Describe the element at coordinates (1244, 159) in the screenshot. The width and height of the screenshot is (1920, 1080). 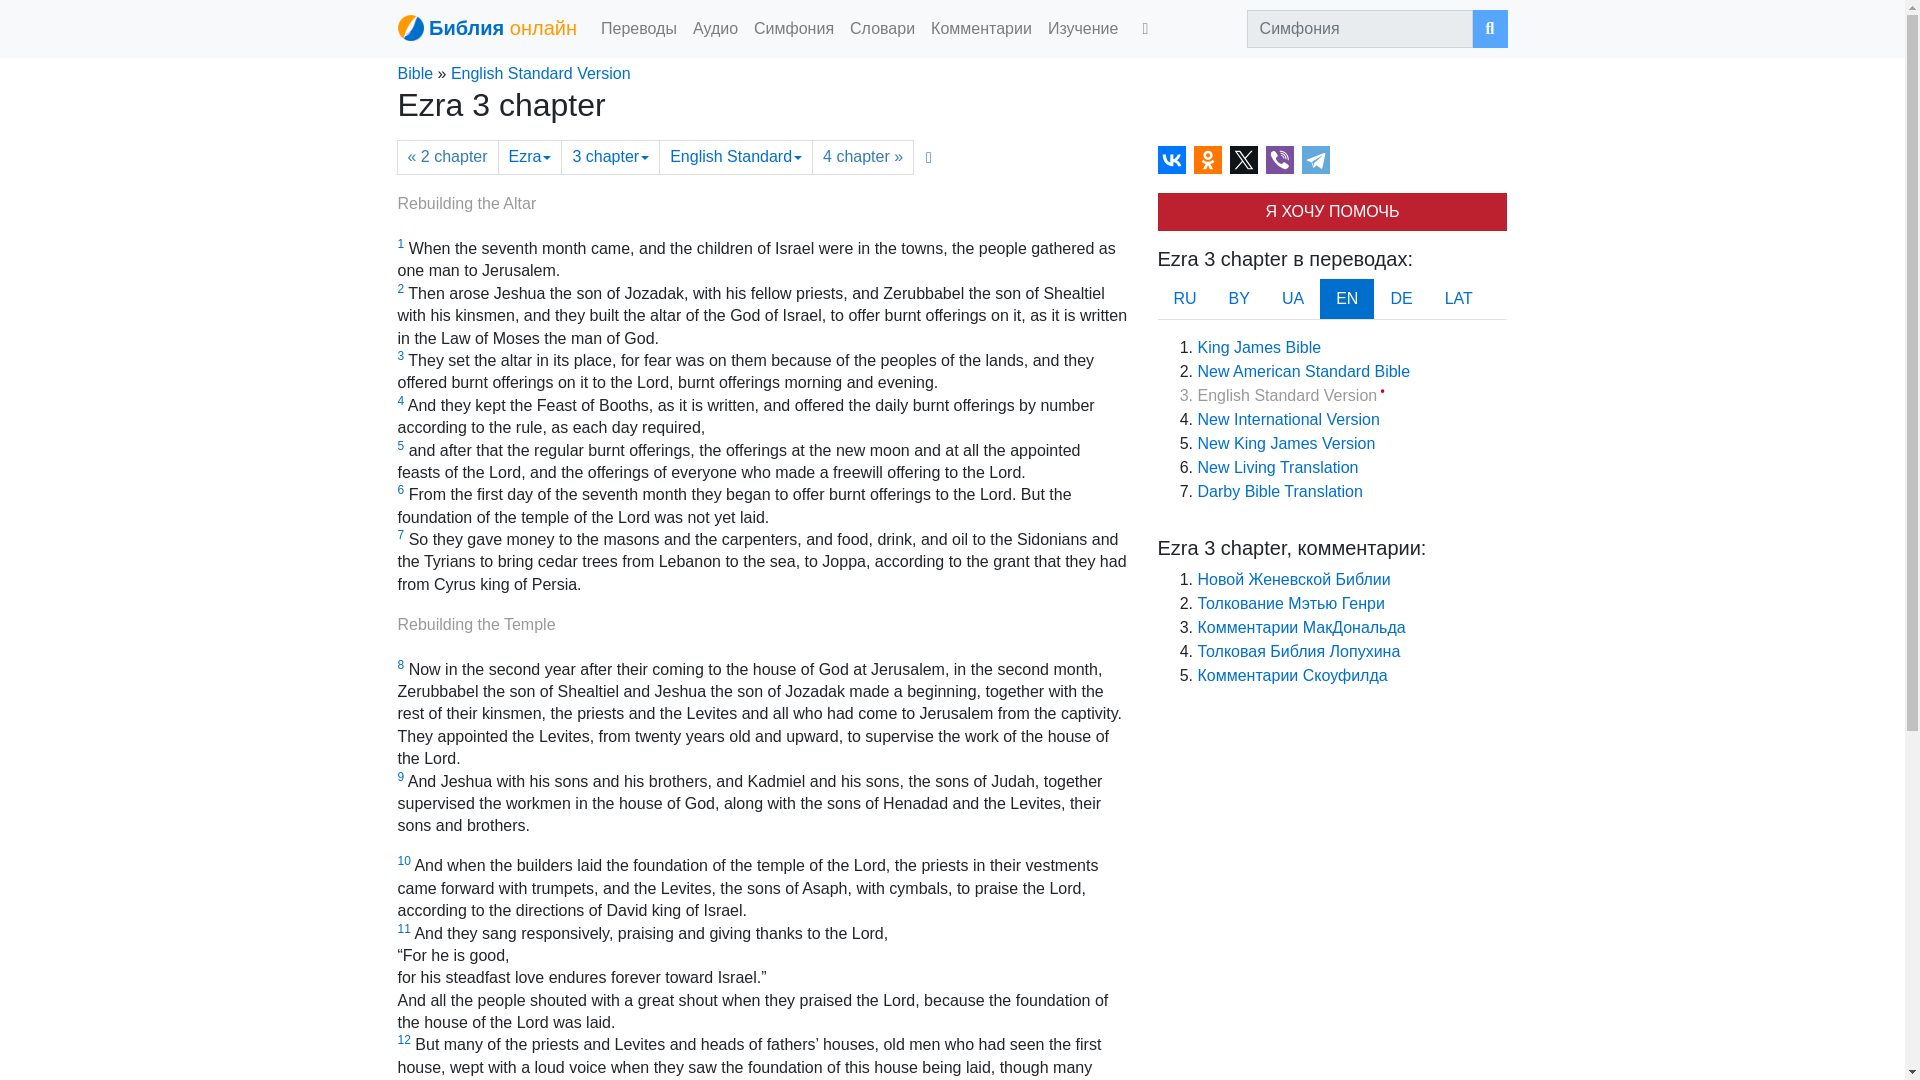
I see `Twitter` at that location.